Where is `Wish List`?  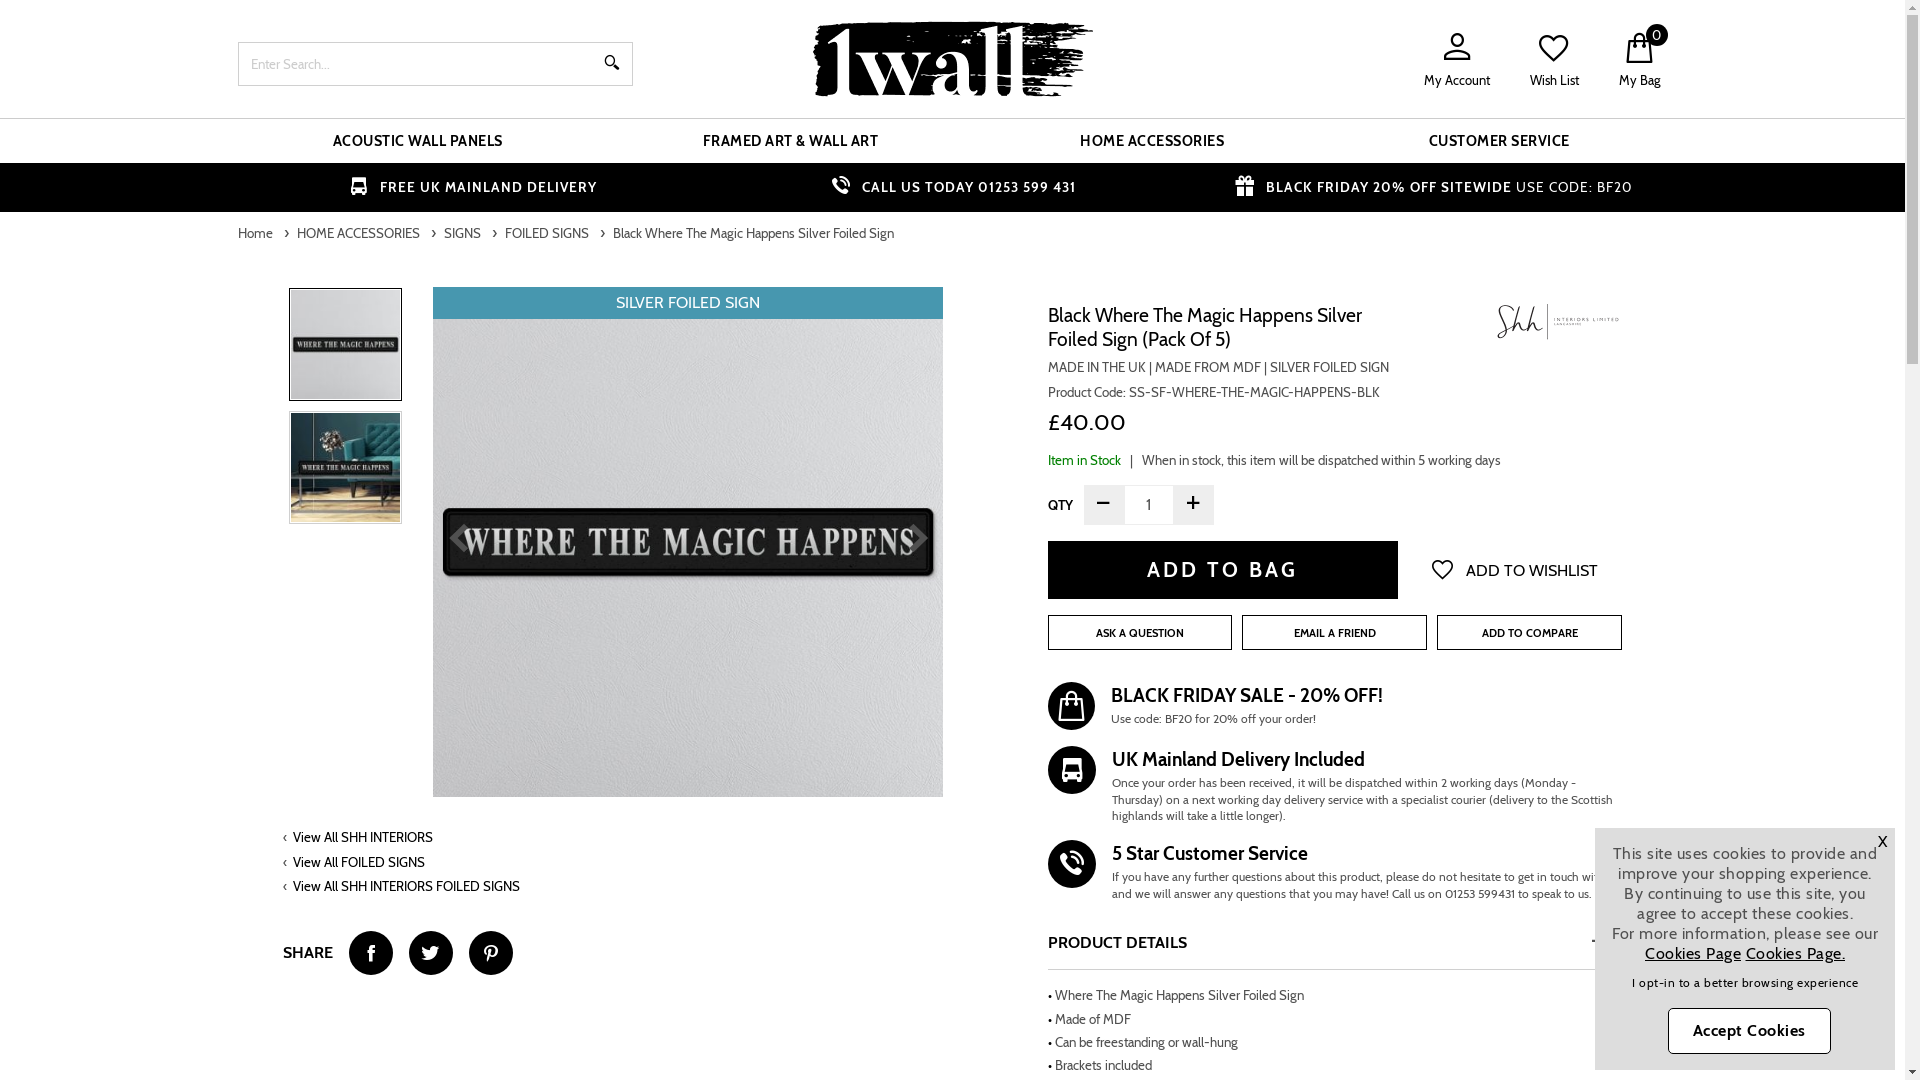
Wish List is located at coordinates (1554, 60).